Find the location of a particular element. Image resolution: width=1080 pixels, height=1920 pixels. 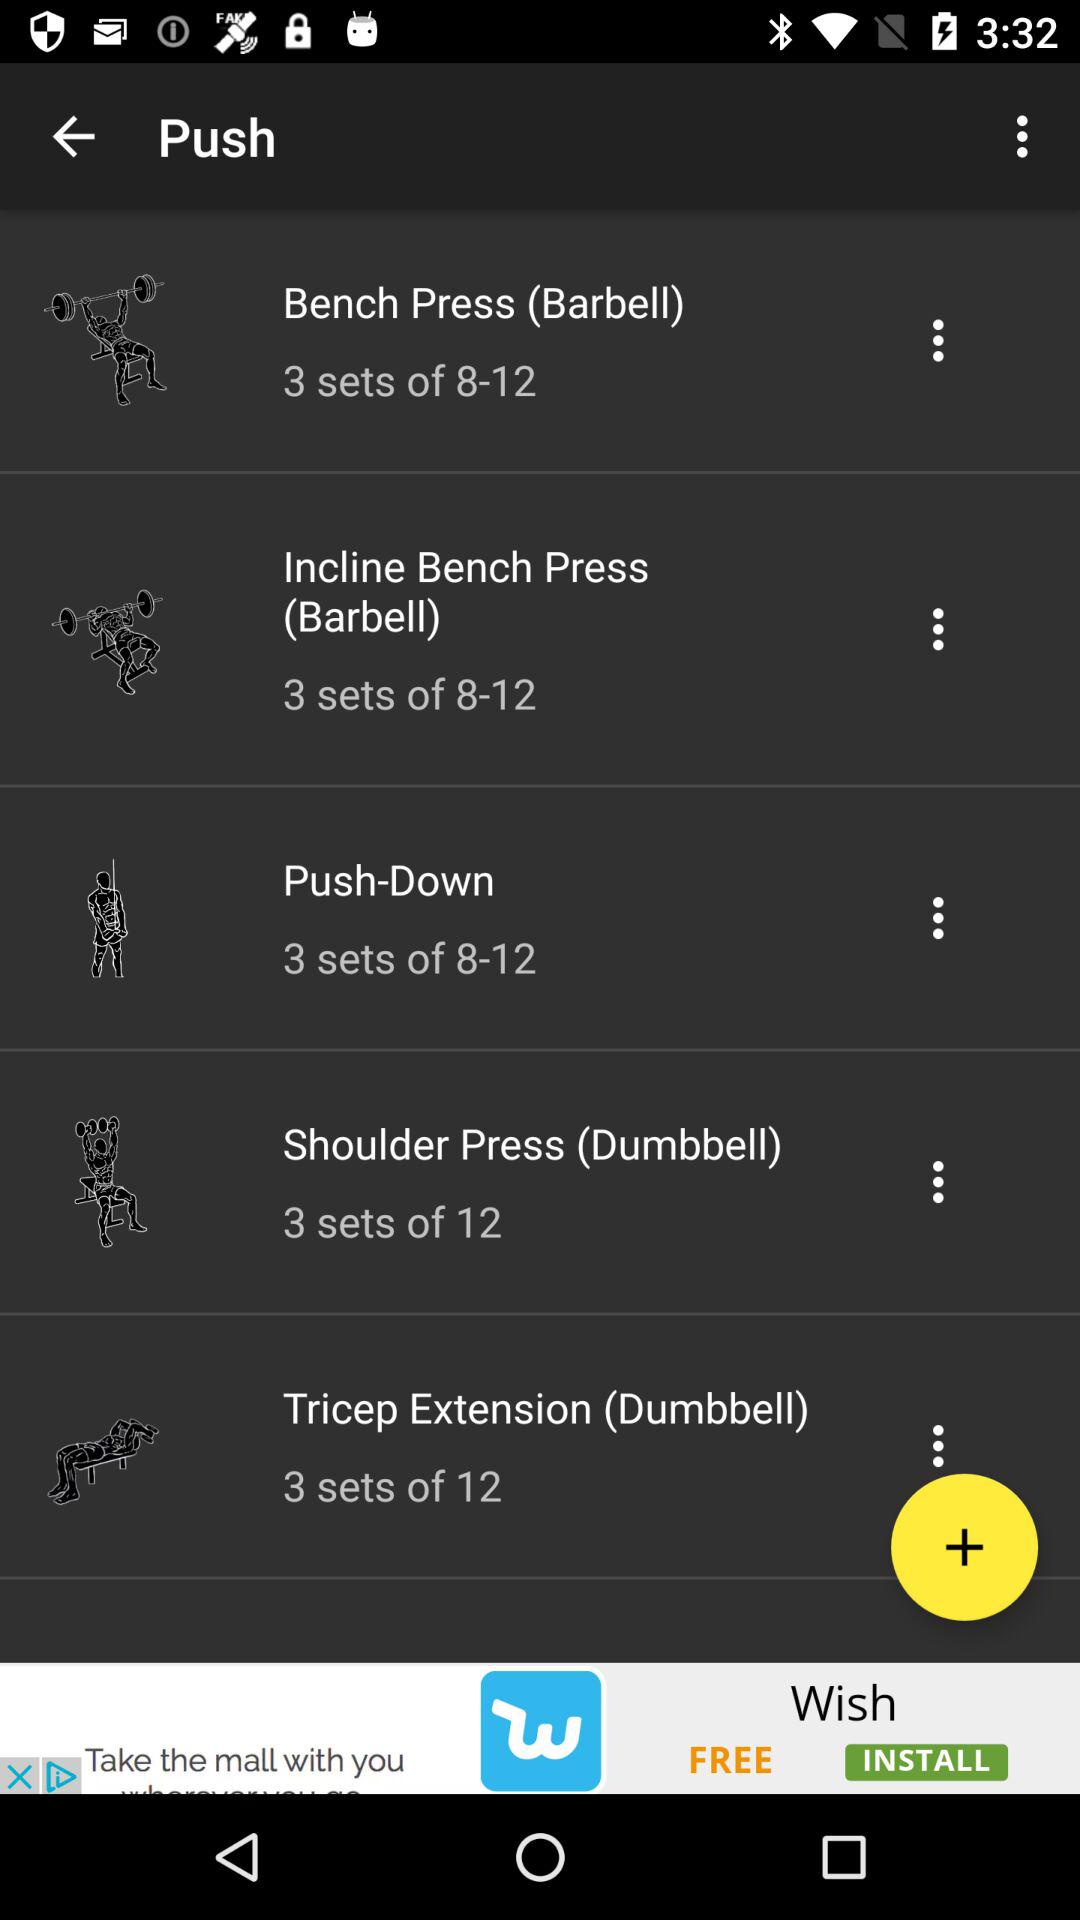

configuration option is located at coordinates (938, 918).